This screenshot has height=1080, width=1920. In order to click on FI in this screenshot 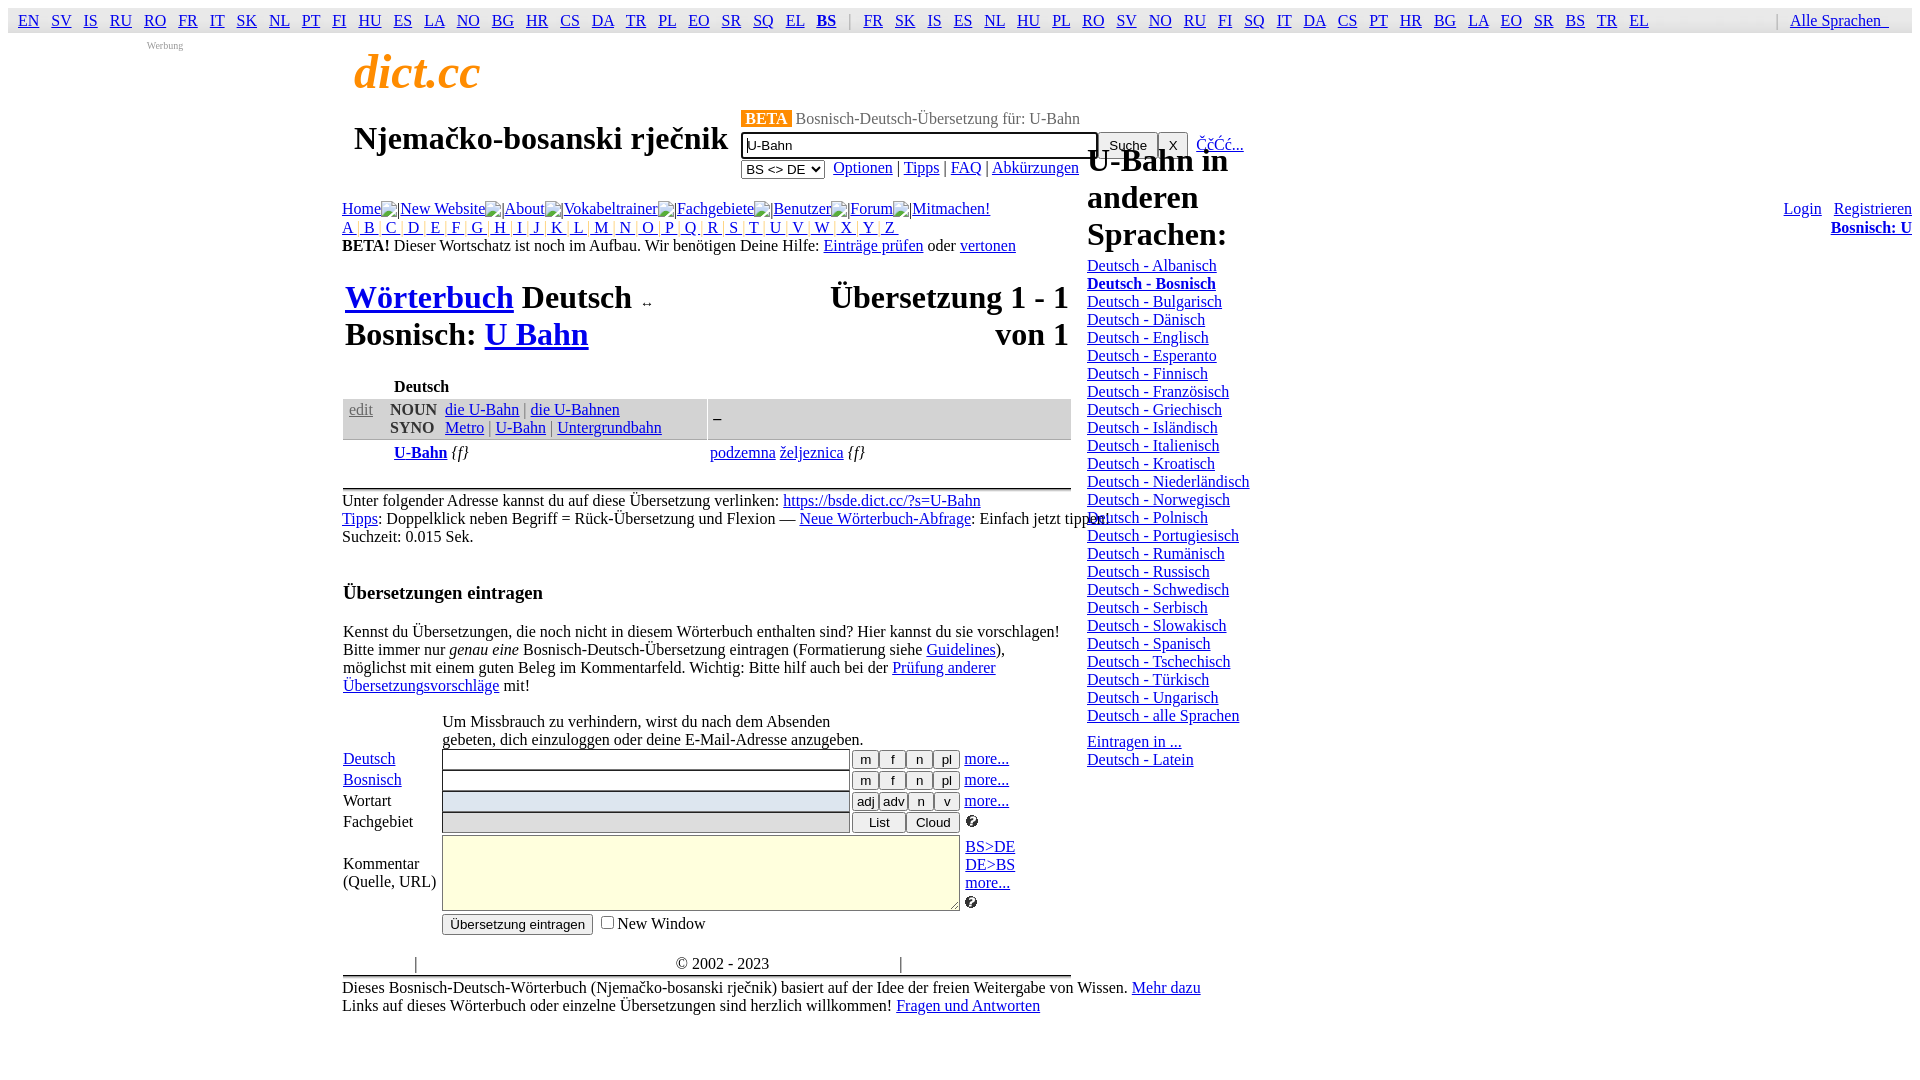, I will do `click(1225, 20)`.